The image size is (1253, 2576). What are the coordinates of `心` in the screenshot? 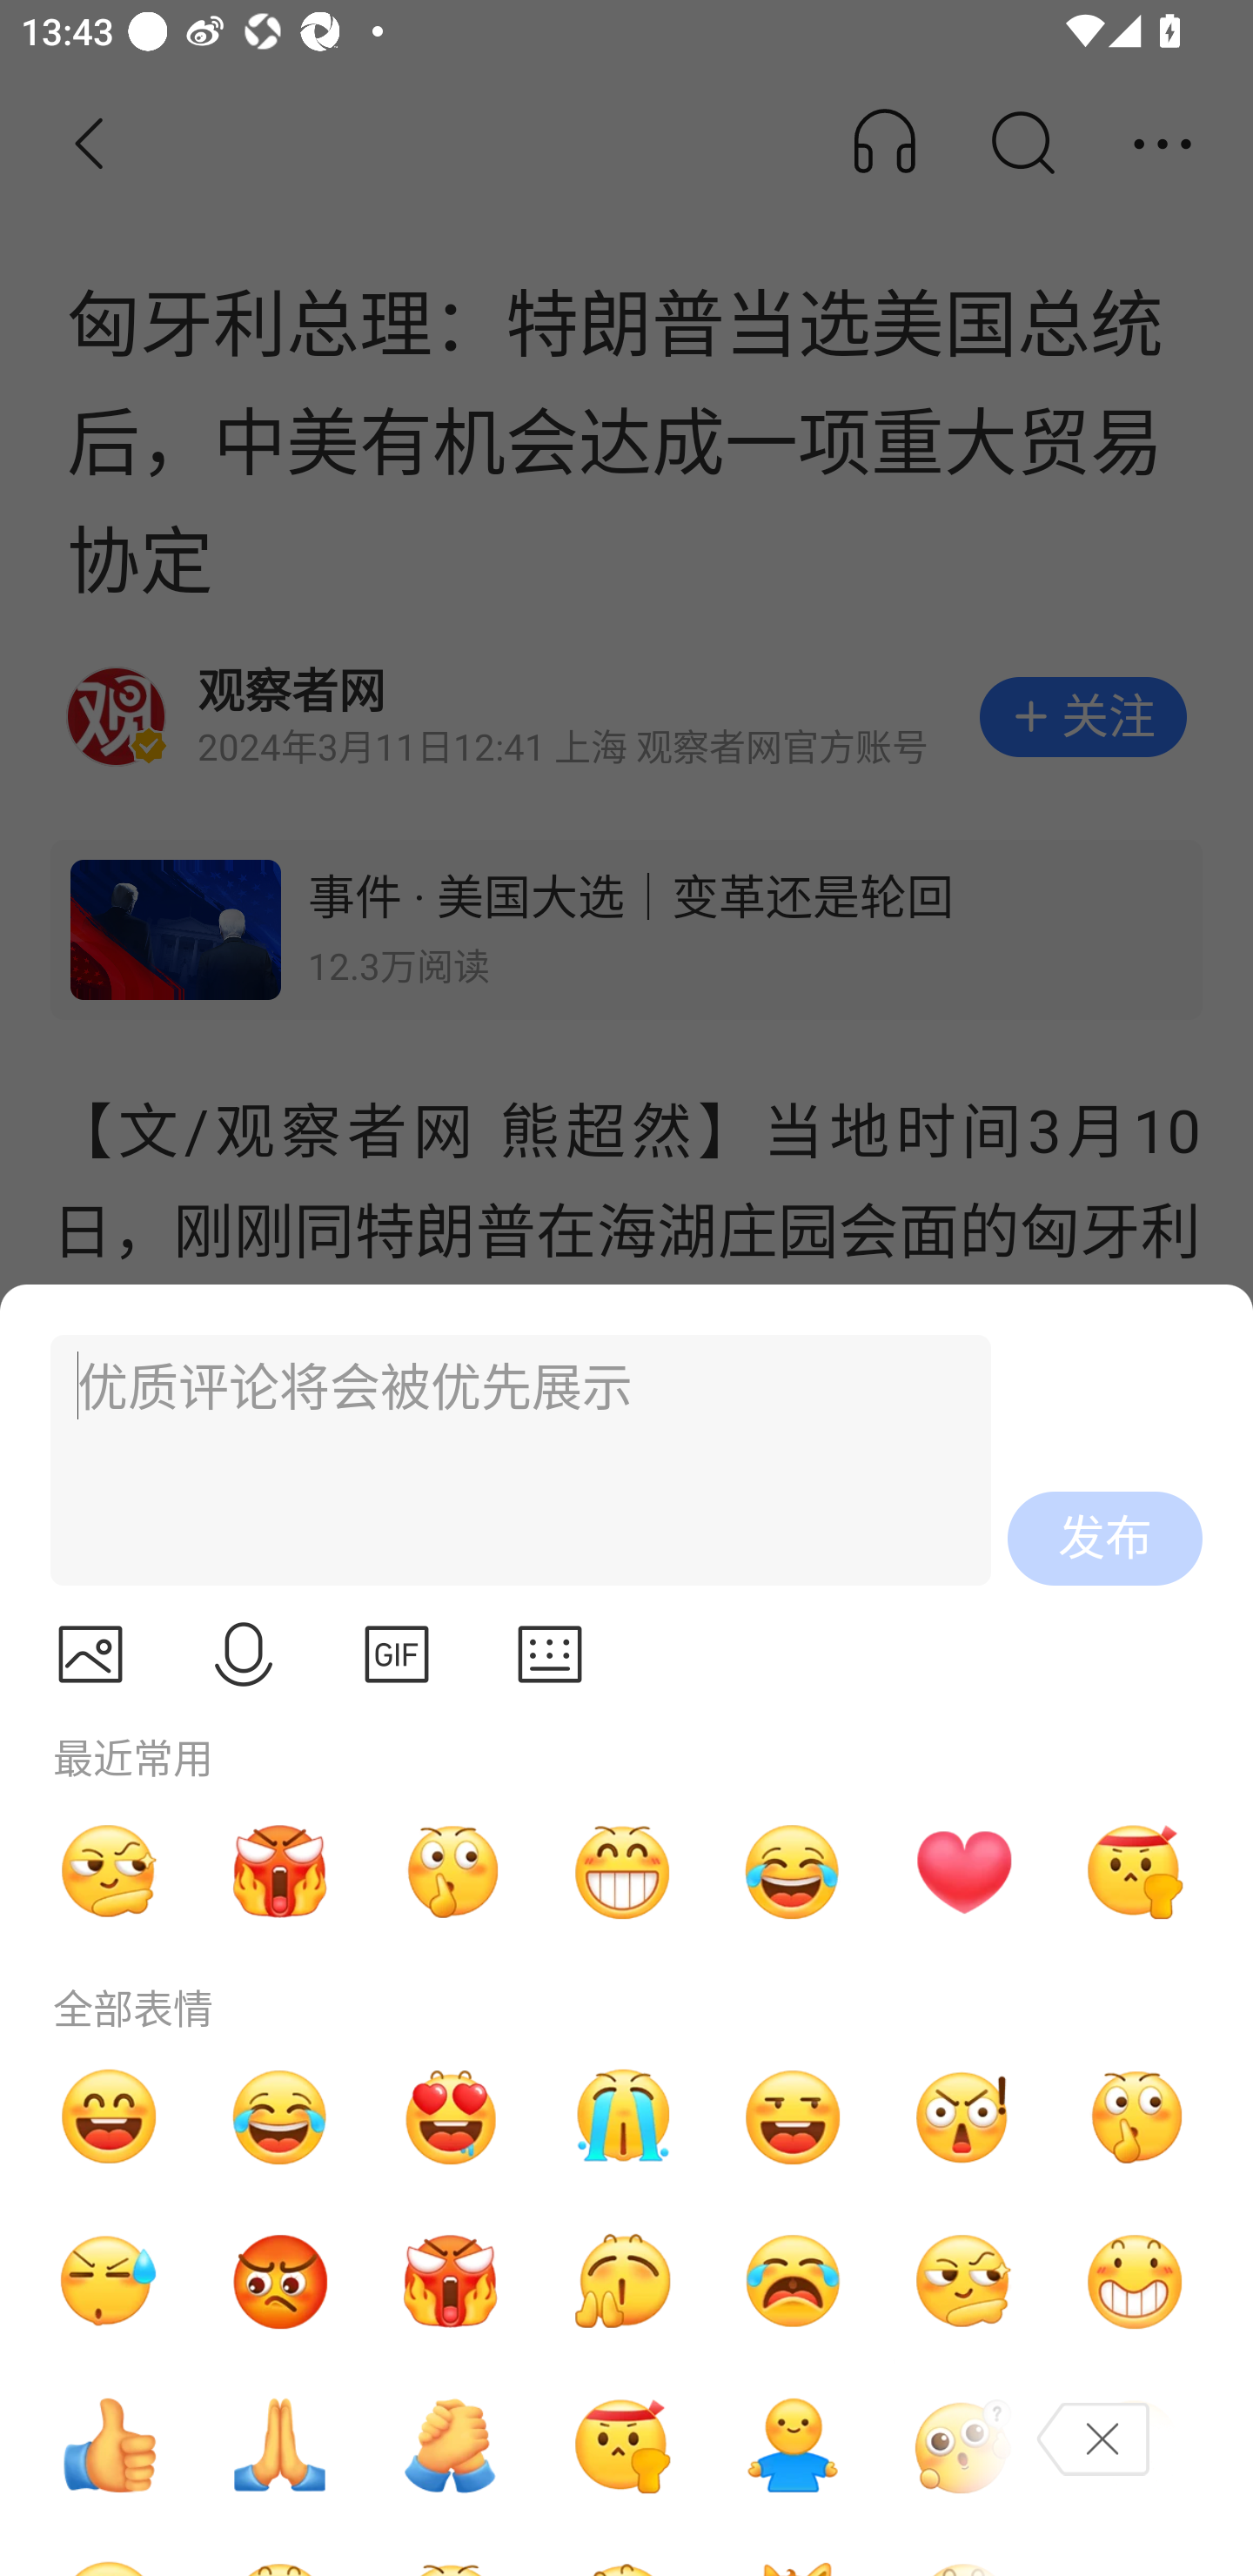 It's located at (963, 1871).